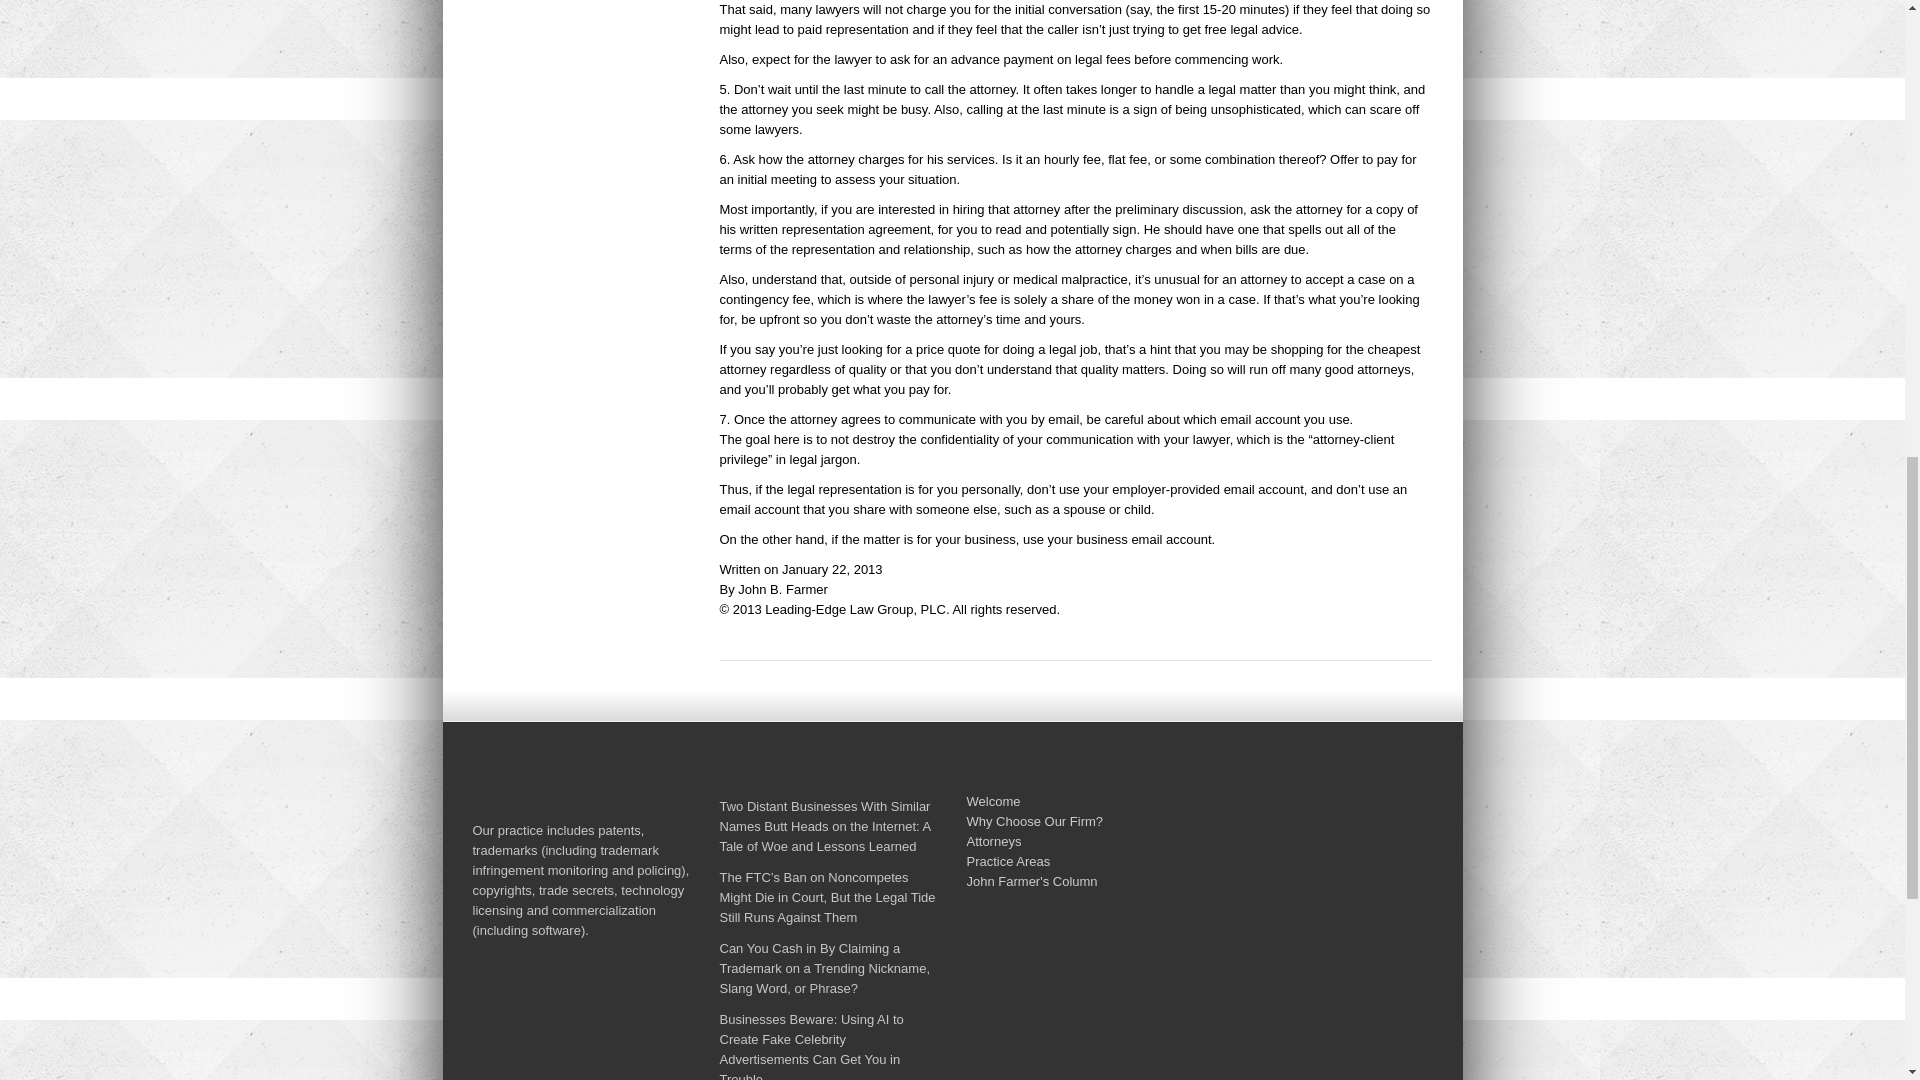 This screenshot has width=1920, height=1080. Describe the element at coordinates (992, 800) in the screenshot. I see `Welcome` at that location.